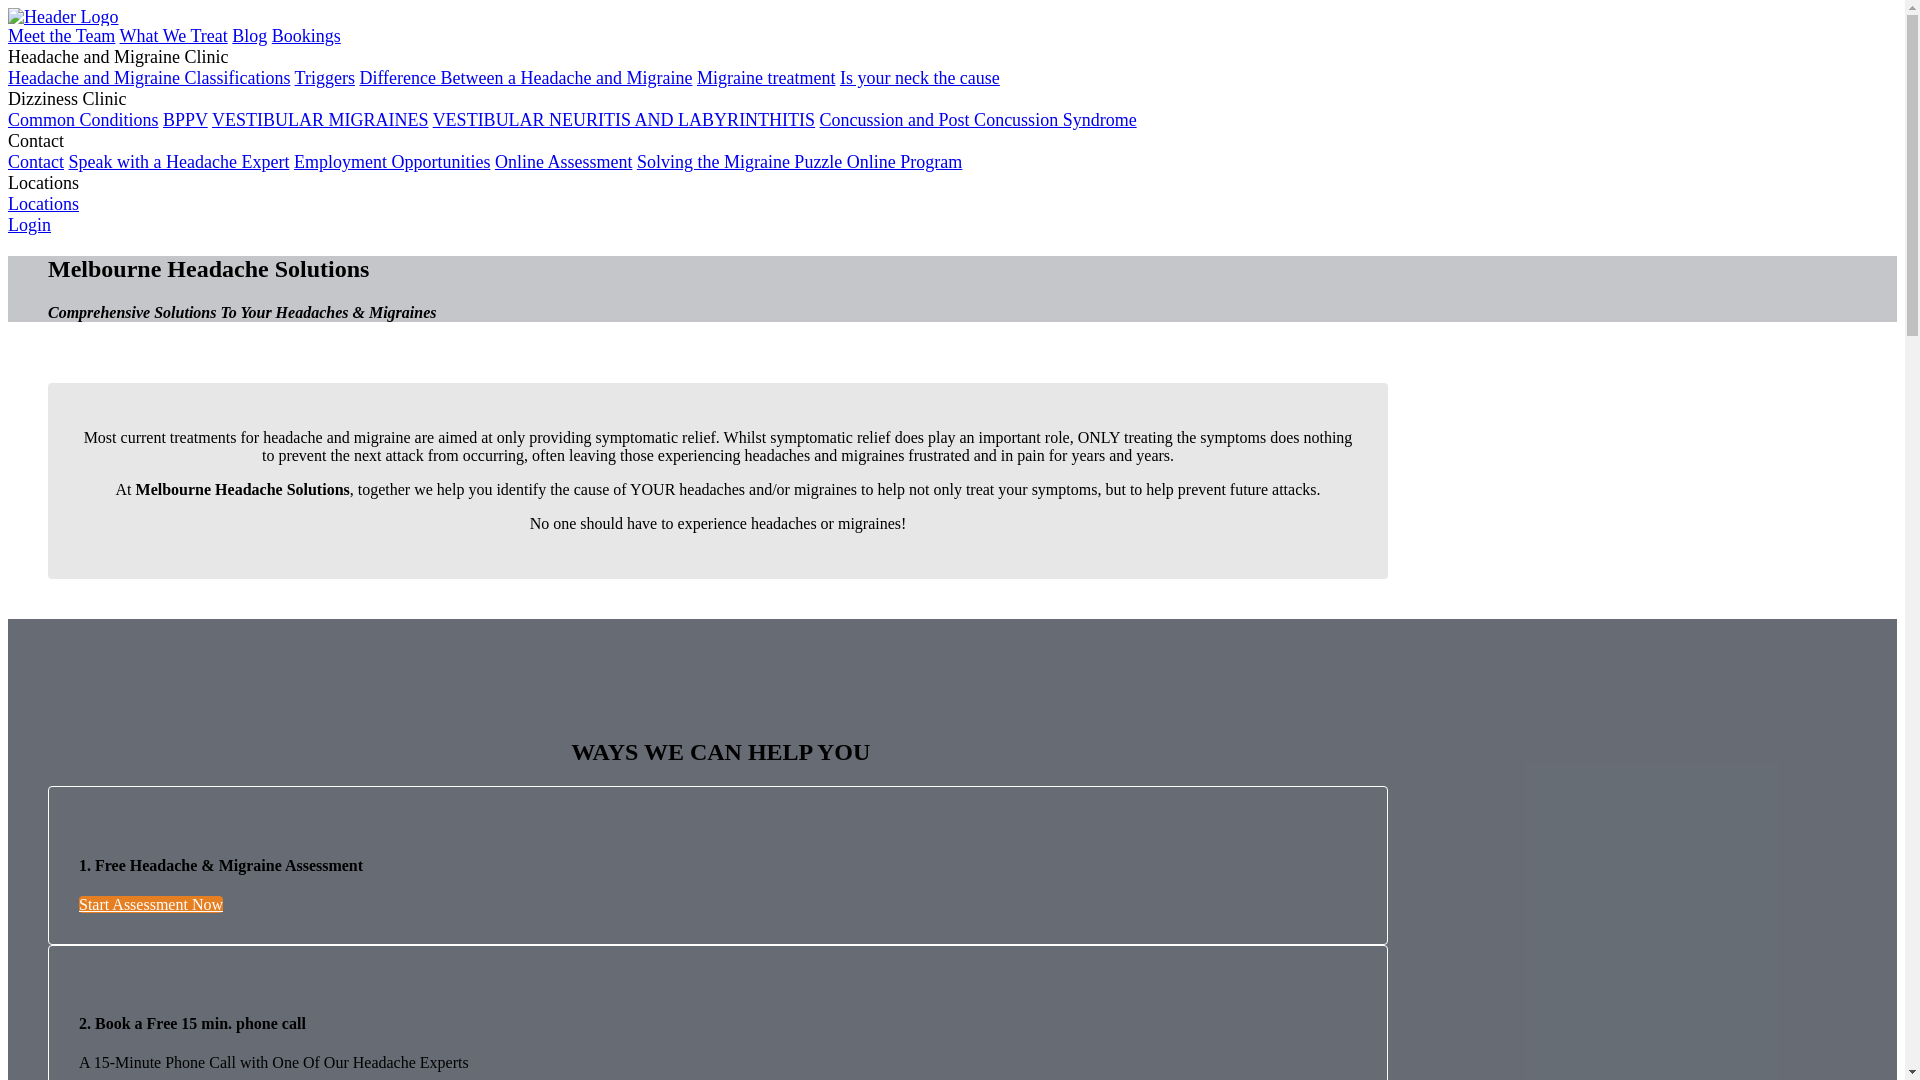 The image size is (1920, 1080). I want to click on Speak with a Headache Expert, so click(178, 162).